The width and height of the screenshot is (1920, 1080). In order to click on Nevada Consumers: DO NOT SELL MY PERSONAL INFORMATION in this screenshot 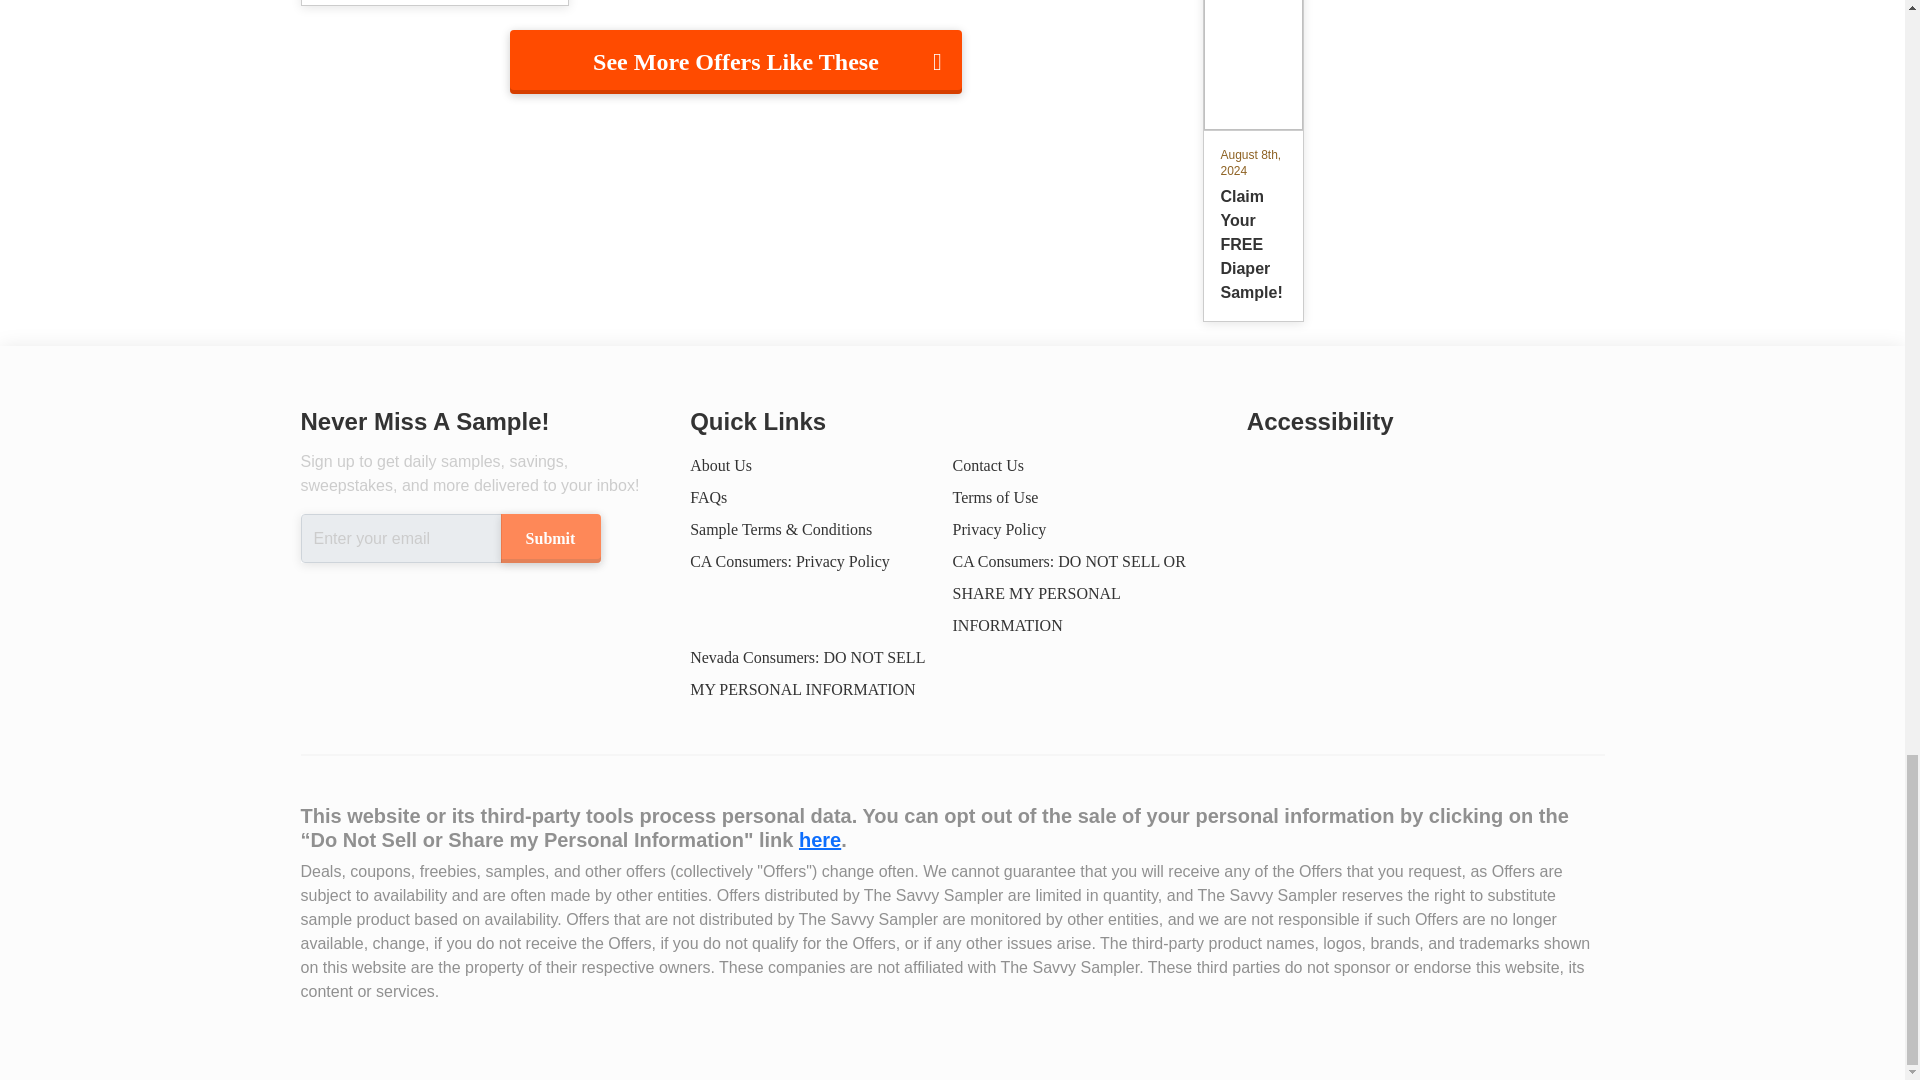, I will do `click(807, 673)`.